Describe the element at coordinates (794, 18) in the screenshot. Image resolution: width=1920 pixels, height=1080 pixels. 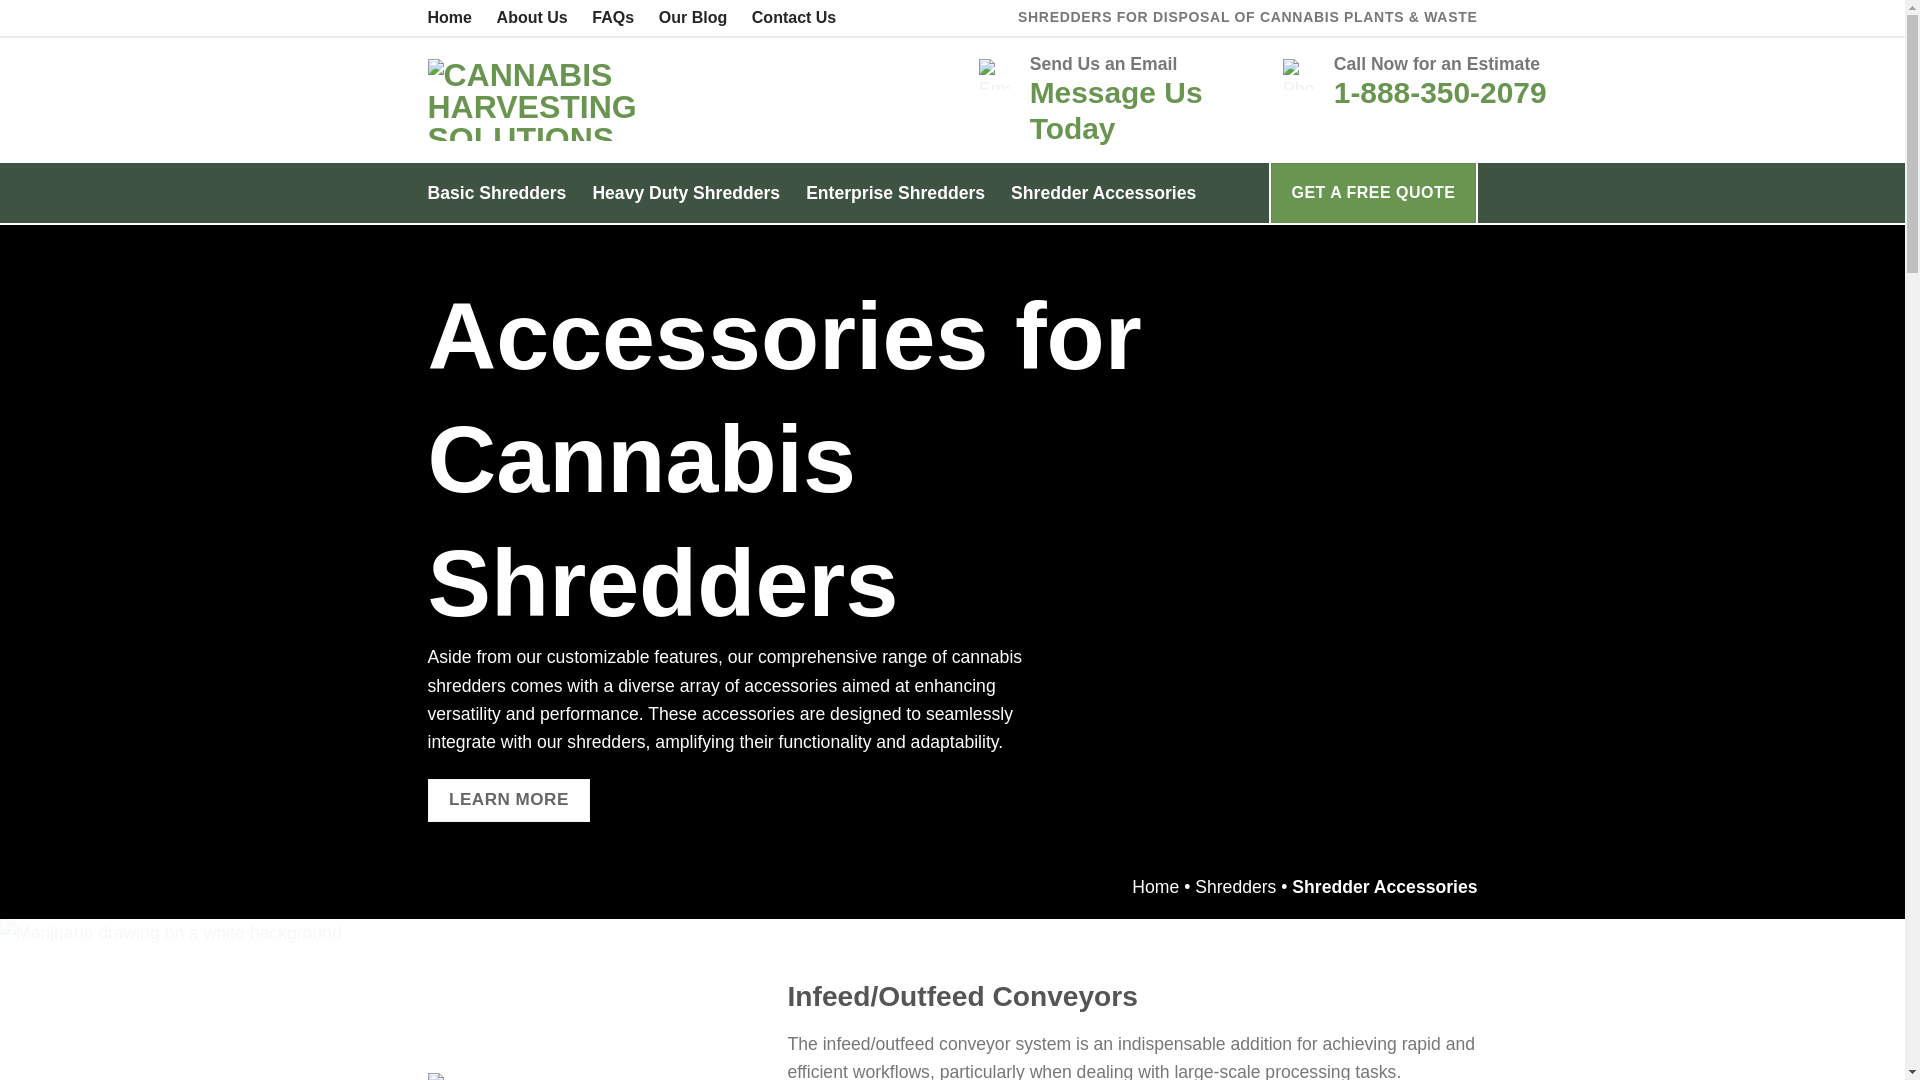
I see `Contact Us` at that location.